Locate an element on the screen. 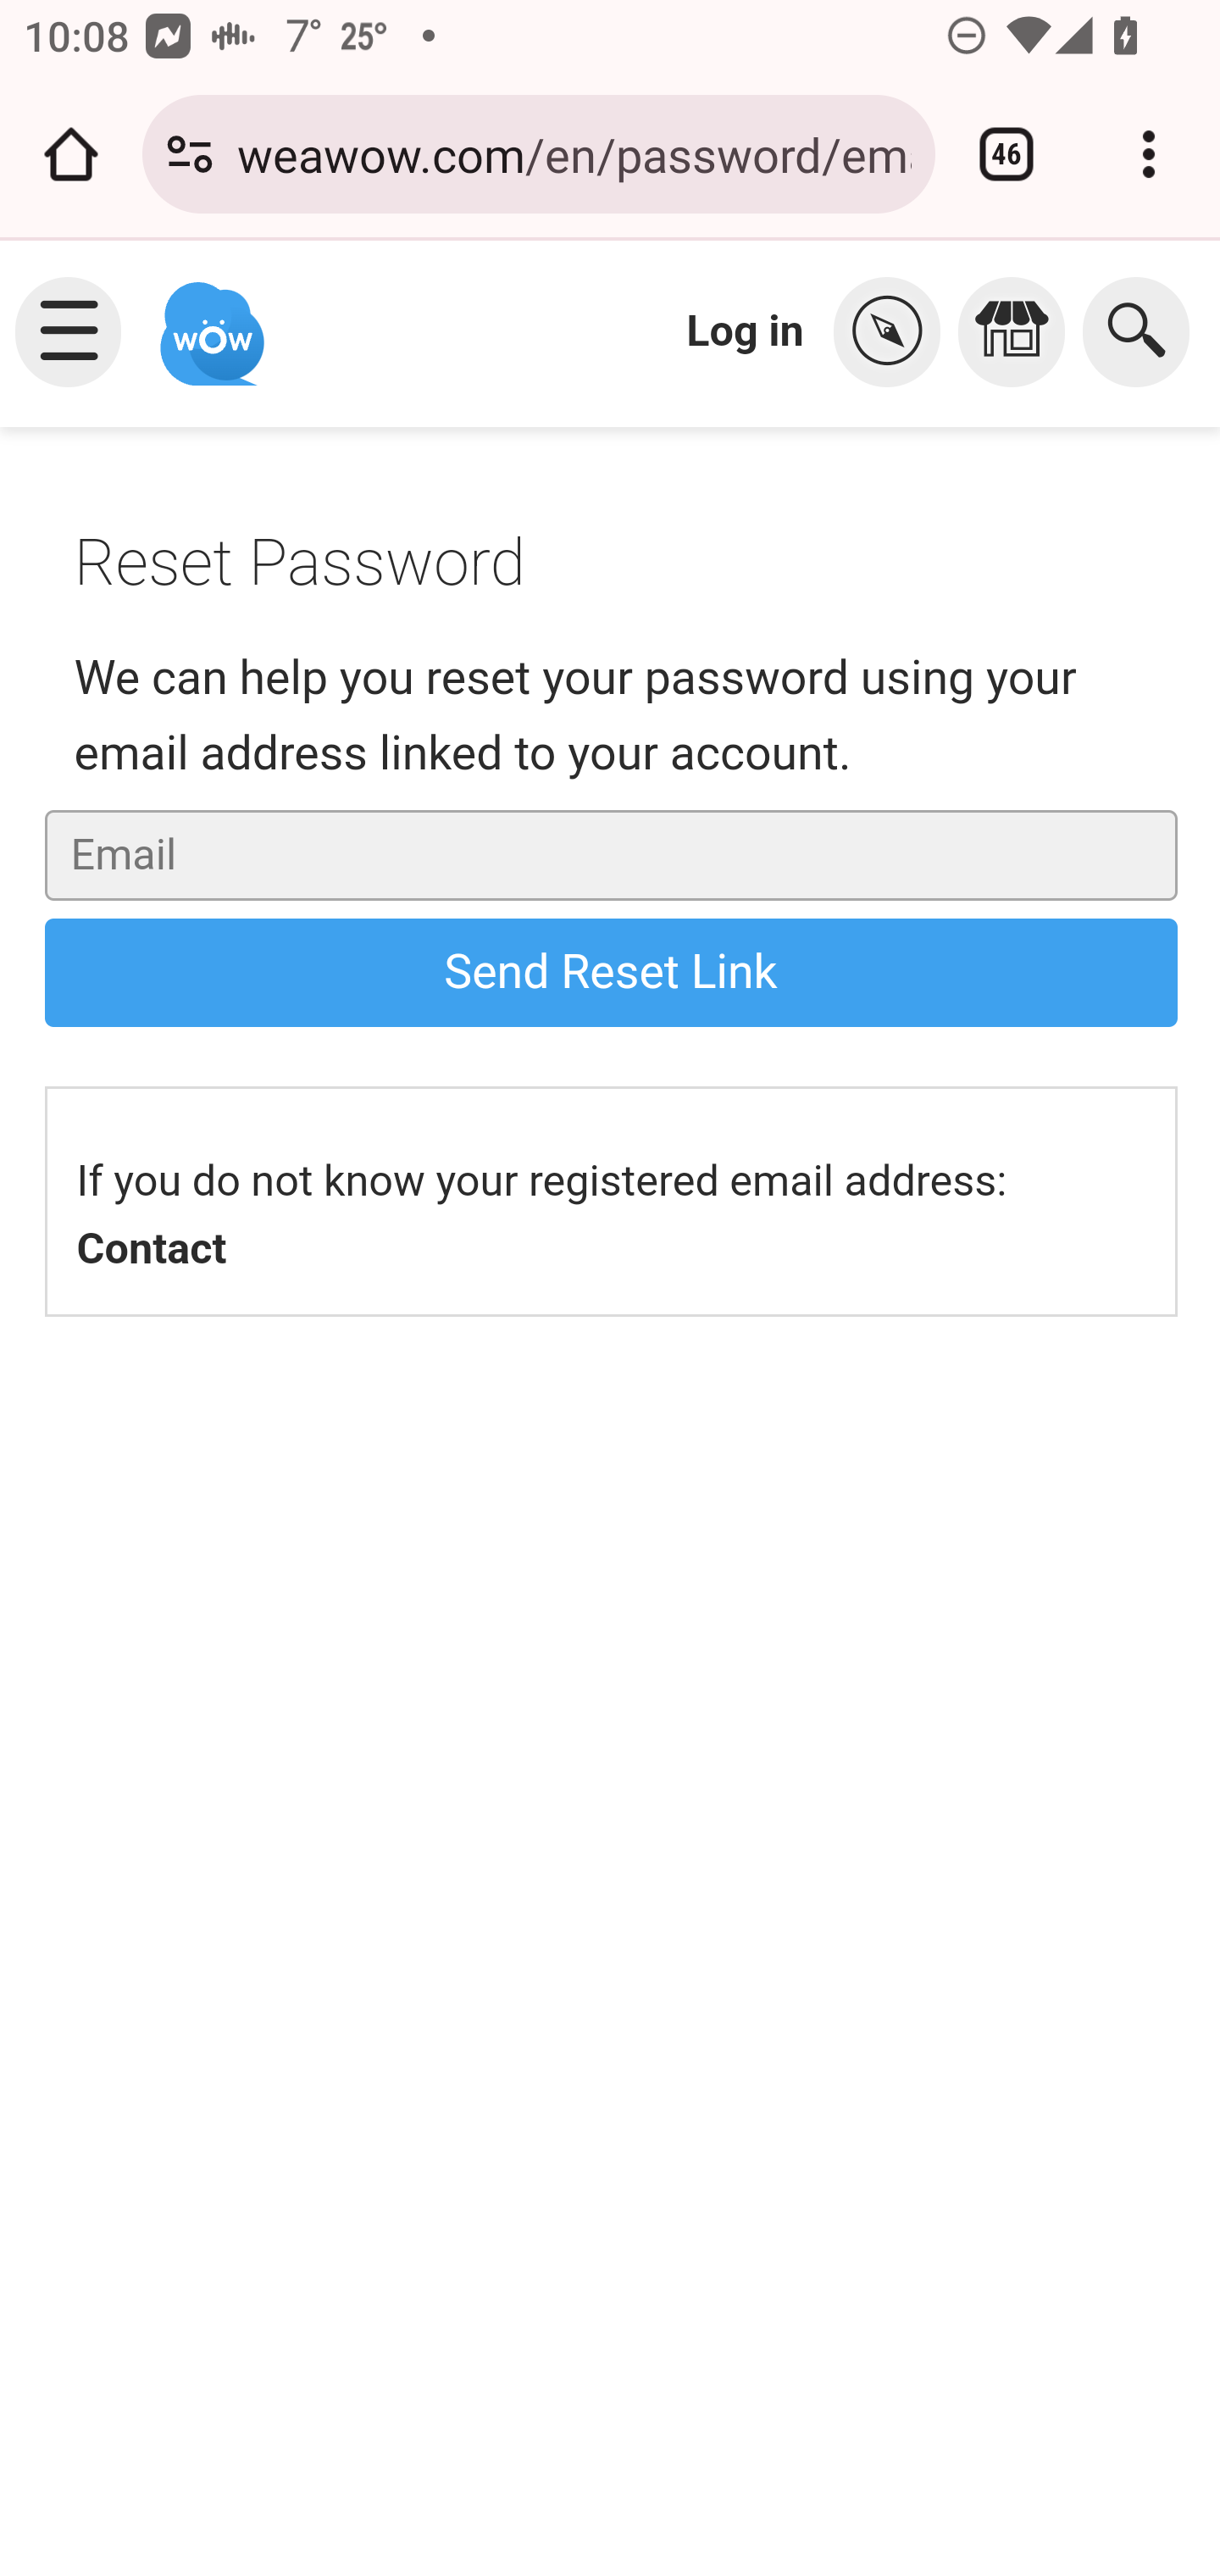 The image size is (1220, 2576). Customize and control Google Chrome is located at coordinates (1149, 154).